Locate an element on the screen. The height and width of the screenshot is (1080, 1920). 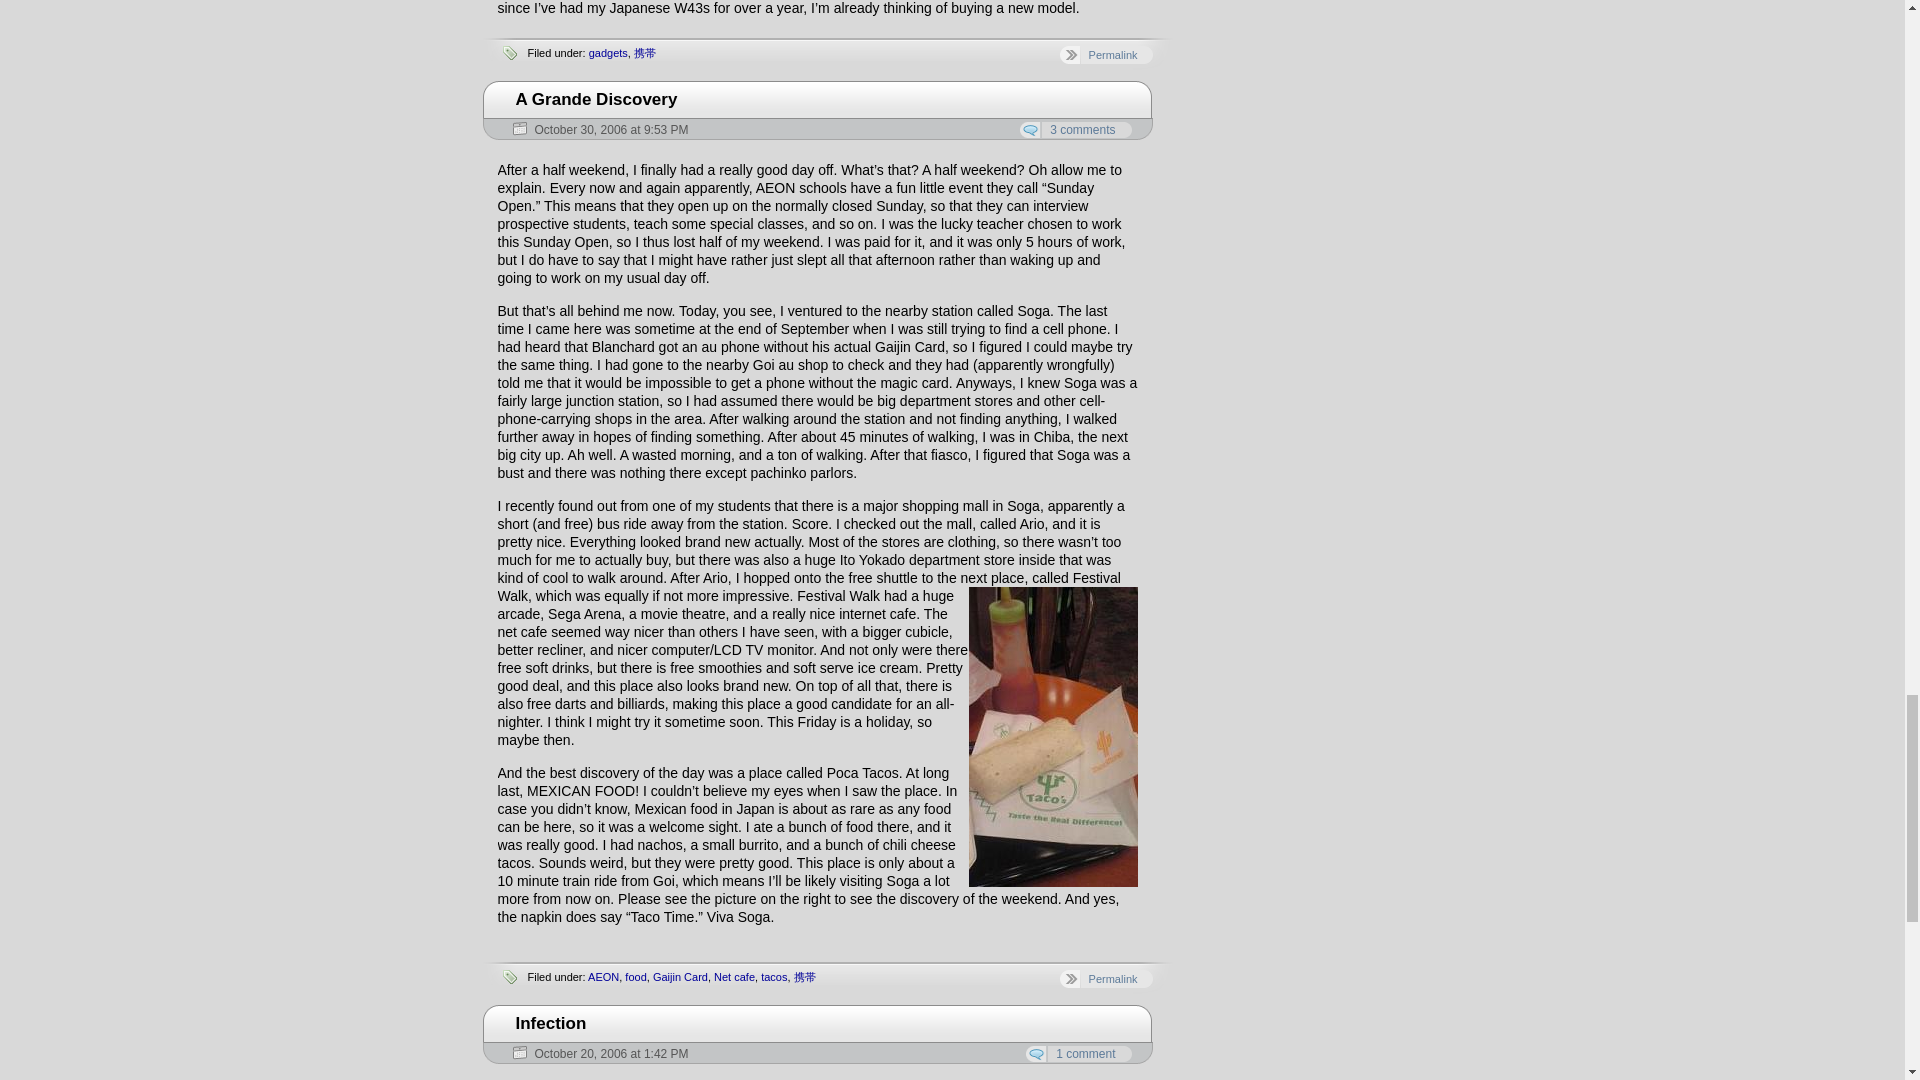
Permalink to A Grande Discovery is located at coordinates (596, 99).